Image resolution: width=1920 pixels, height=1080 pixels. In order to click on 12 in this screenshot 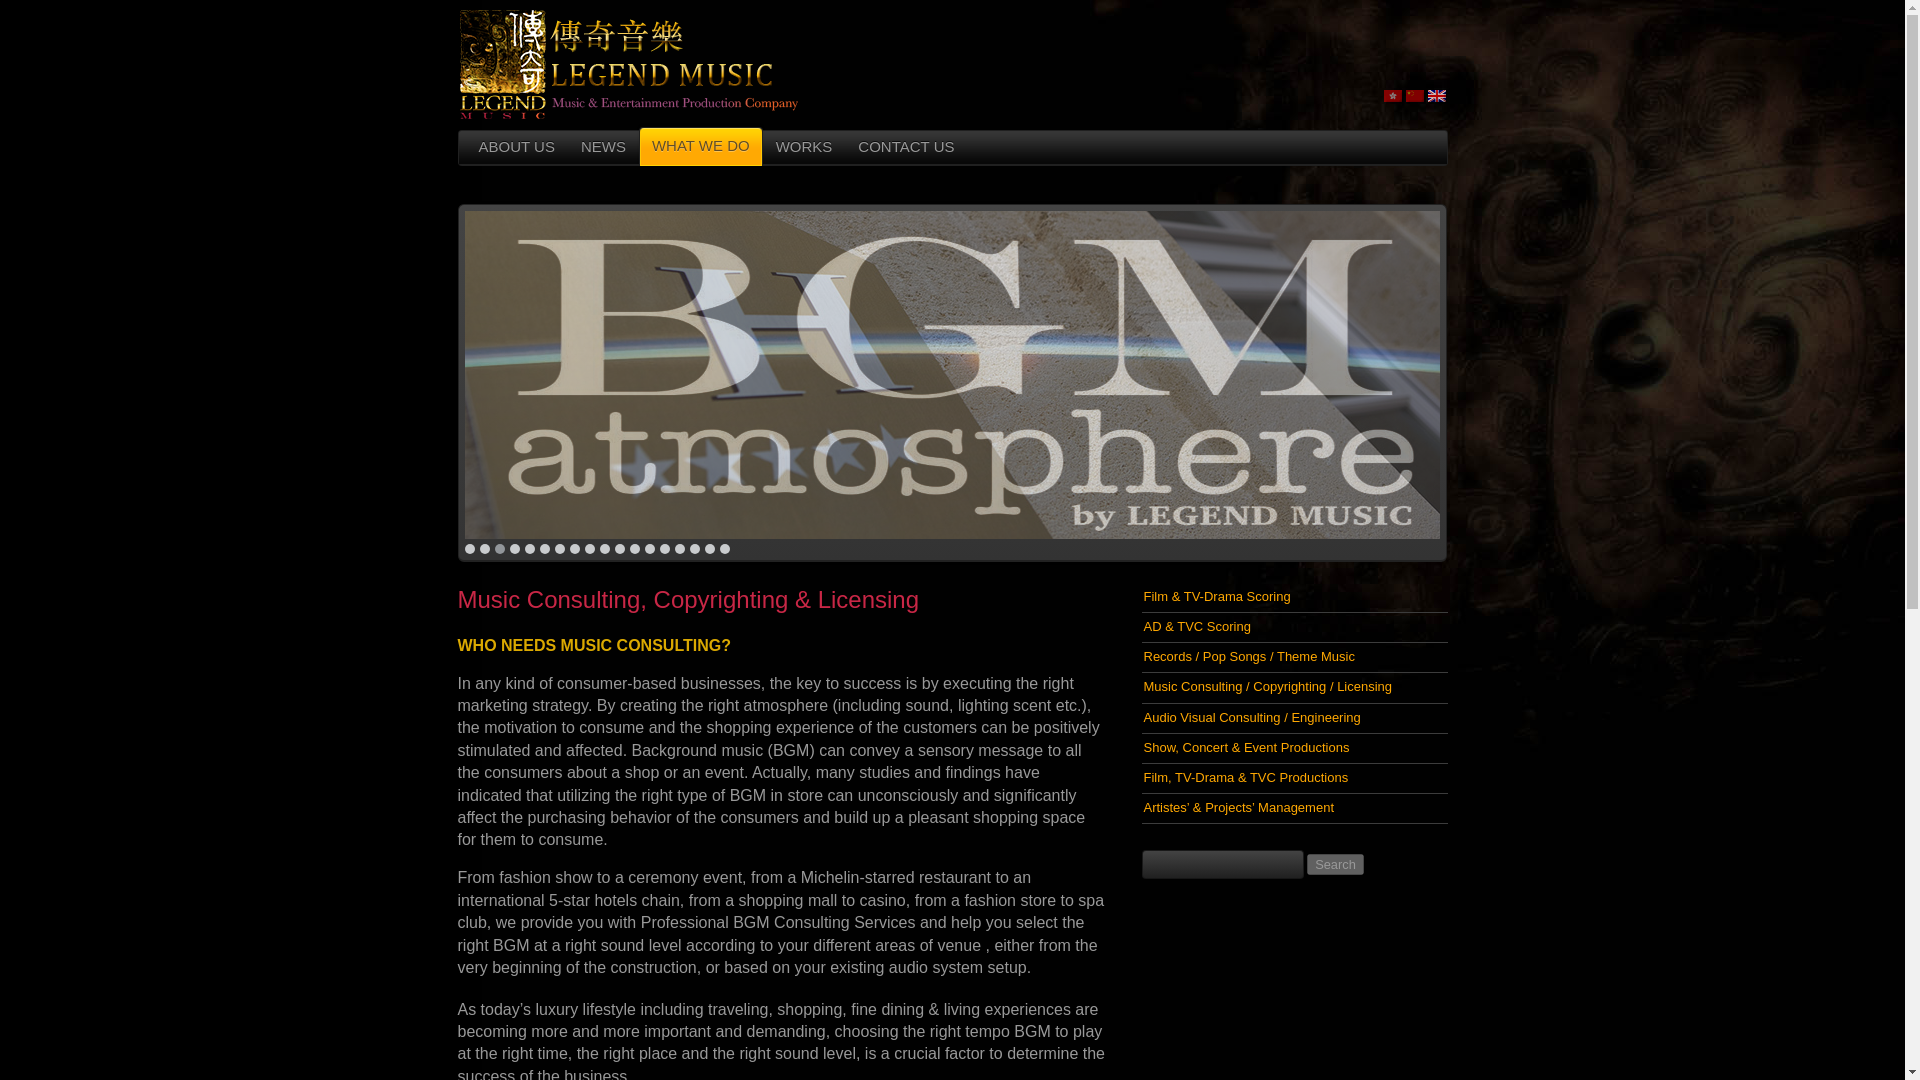, I will do `click(634, 549)`.